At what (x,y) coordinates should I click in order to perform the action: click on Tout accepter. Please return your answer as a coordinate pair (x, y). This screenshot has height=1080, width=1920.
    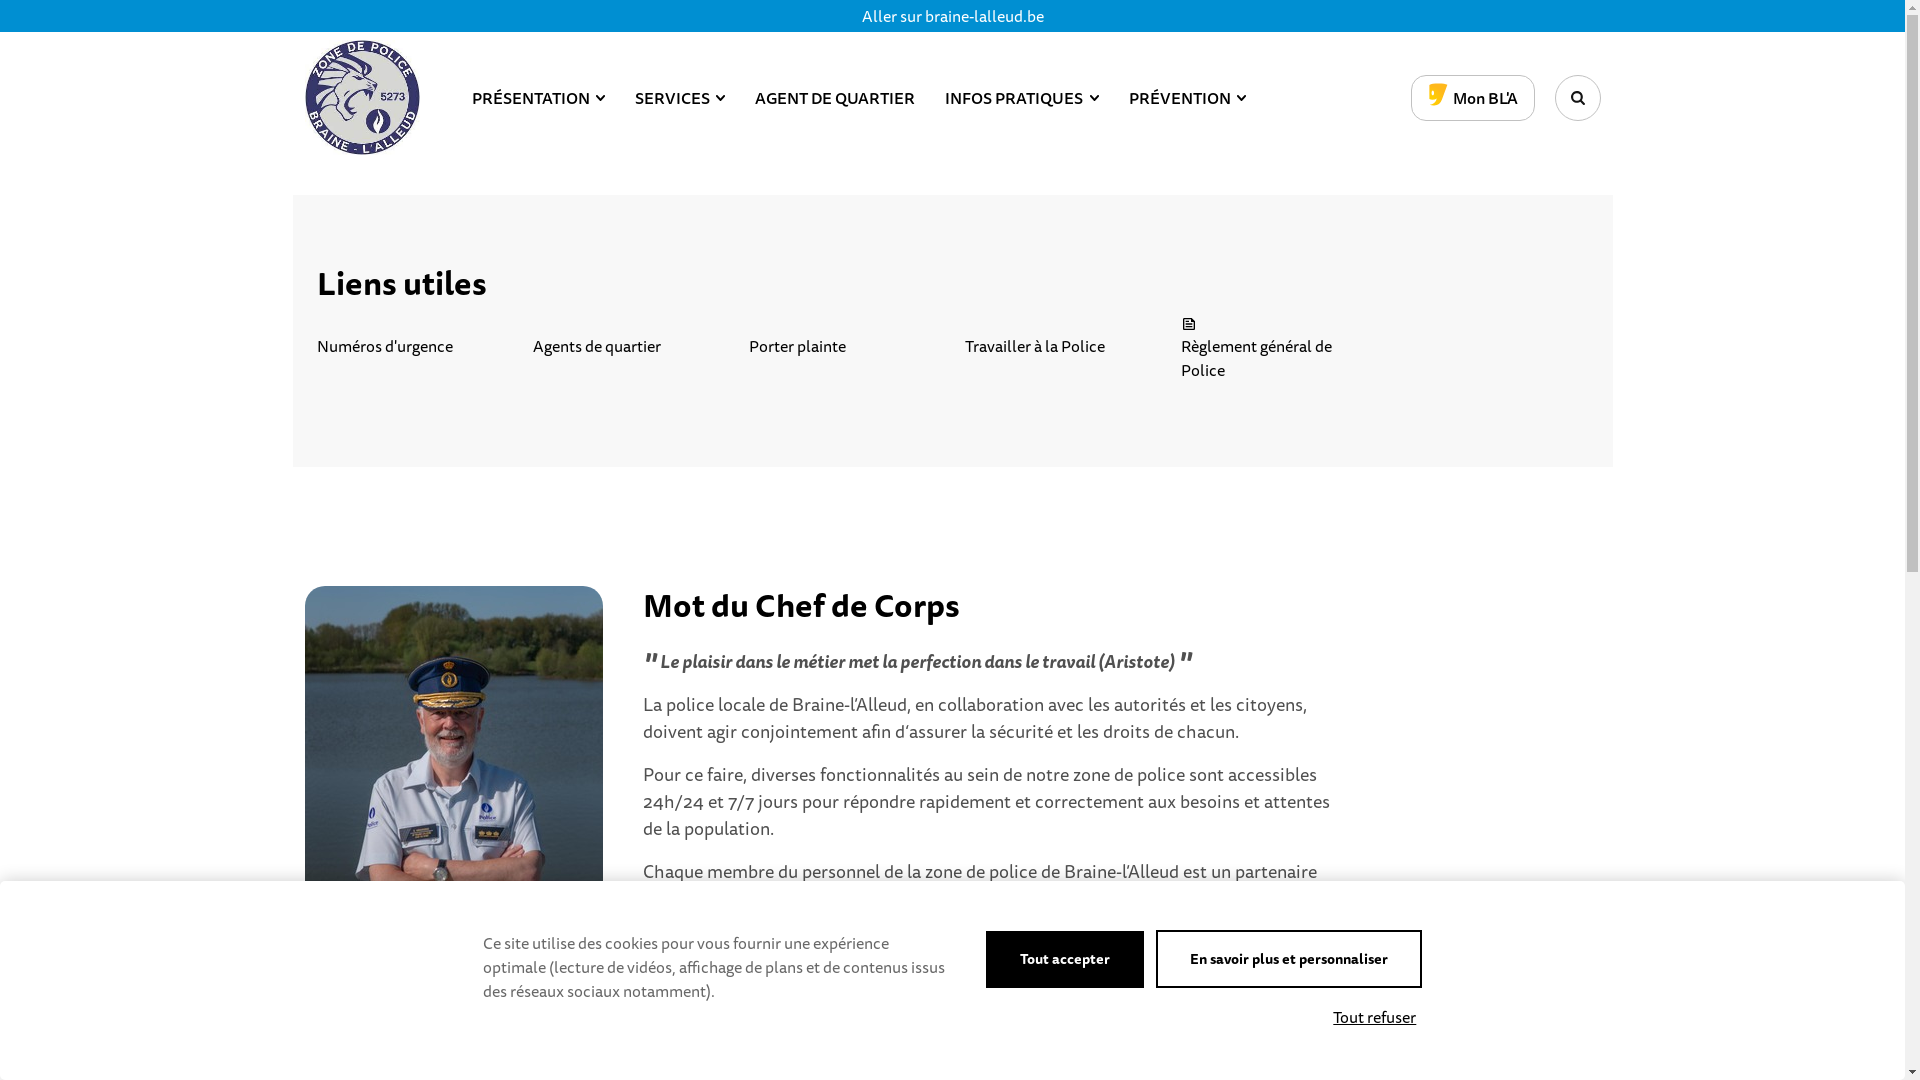
    Looking at the image, I should click on (1065, 960).